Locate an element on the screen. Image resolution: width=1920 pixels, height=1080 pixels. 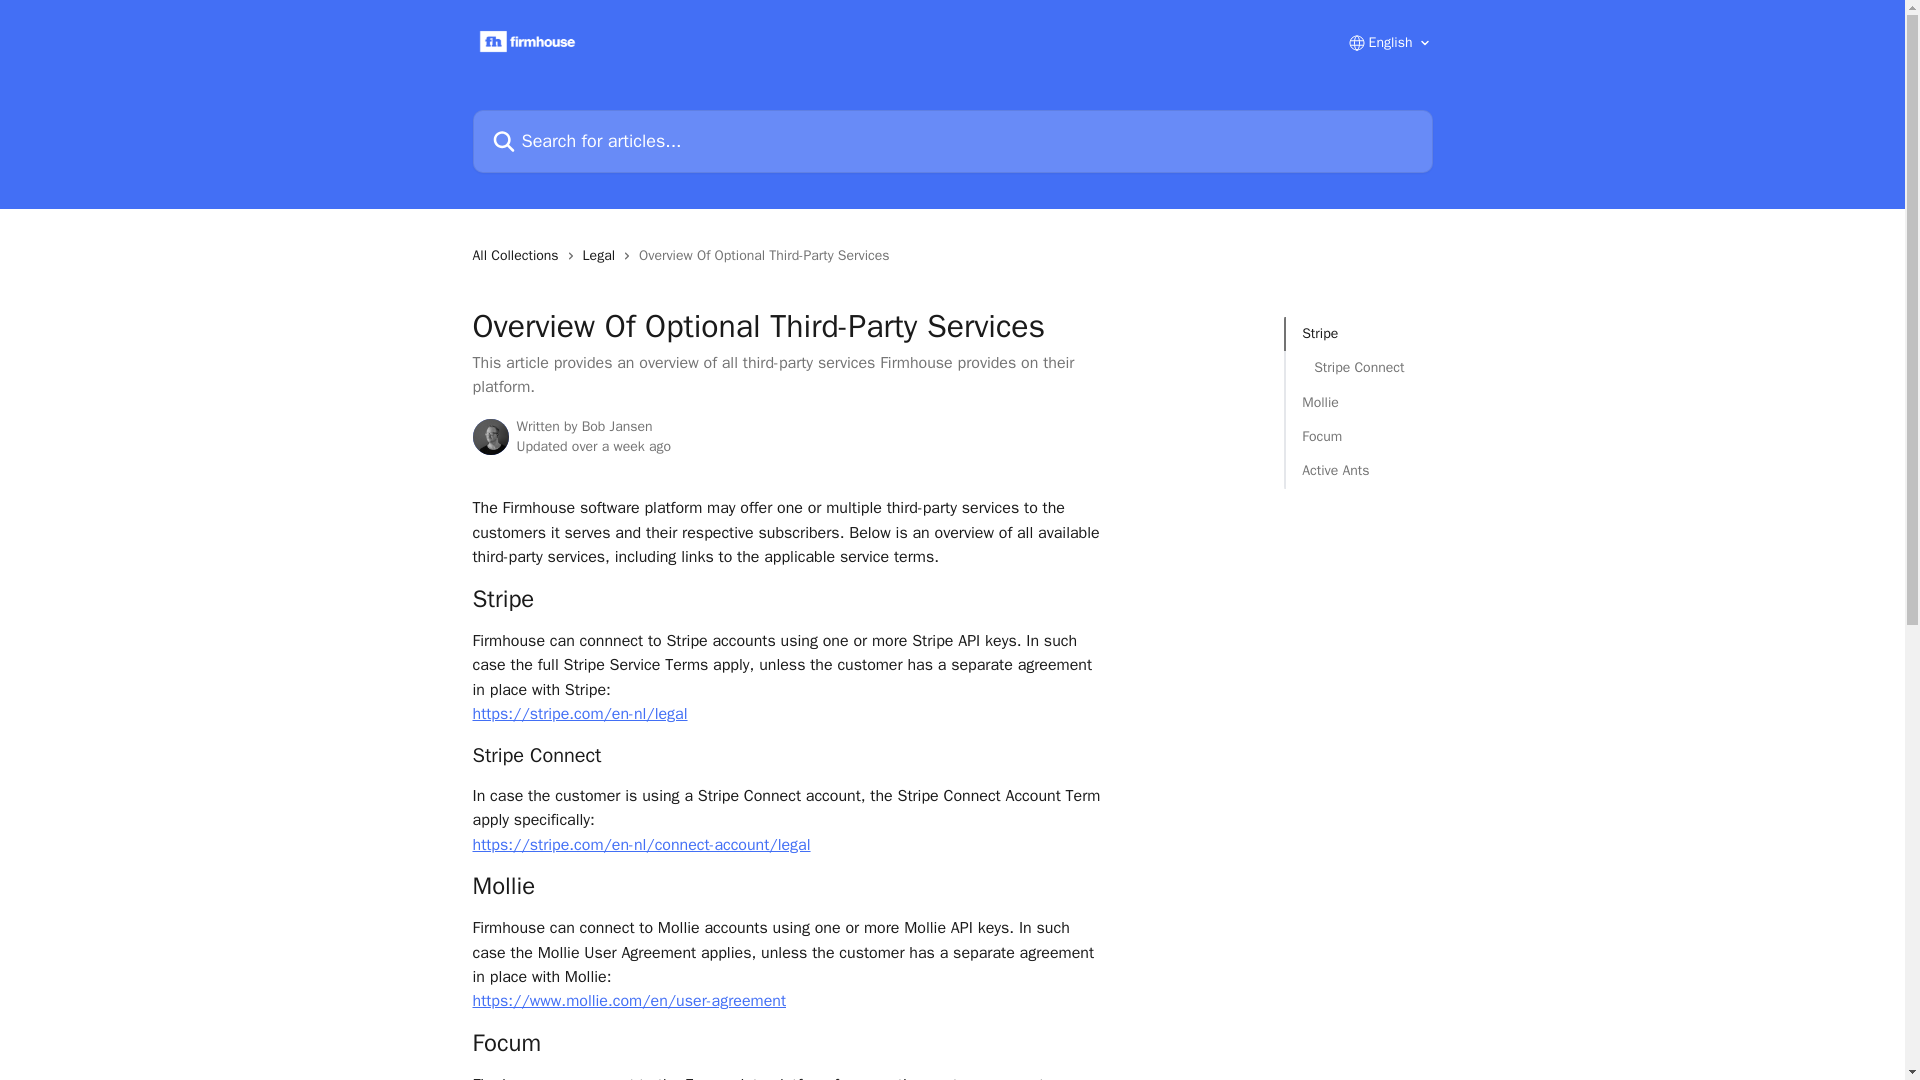
Mollie is located at coordinates (1358, 402).